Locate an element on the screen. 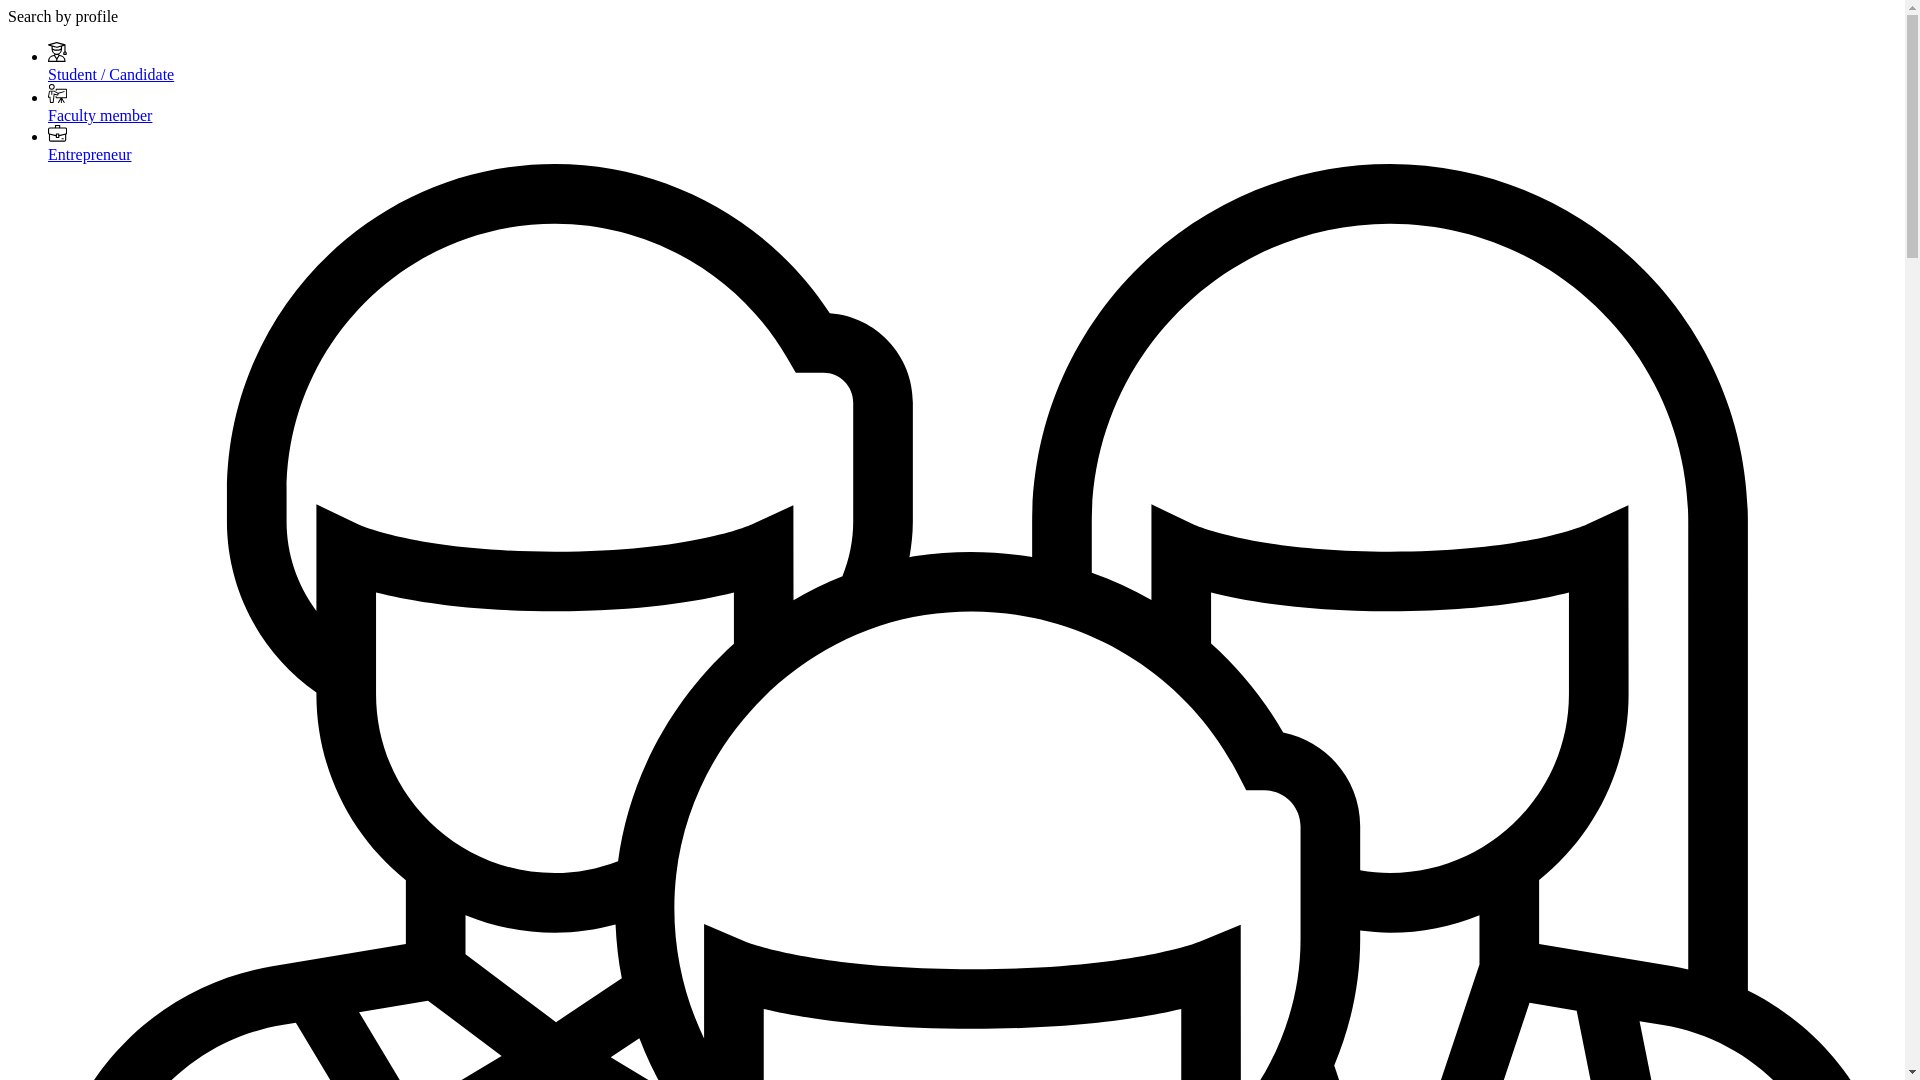  Entrepreneur is located at coordinates (90, 154).